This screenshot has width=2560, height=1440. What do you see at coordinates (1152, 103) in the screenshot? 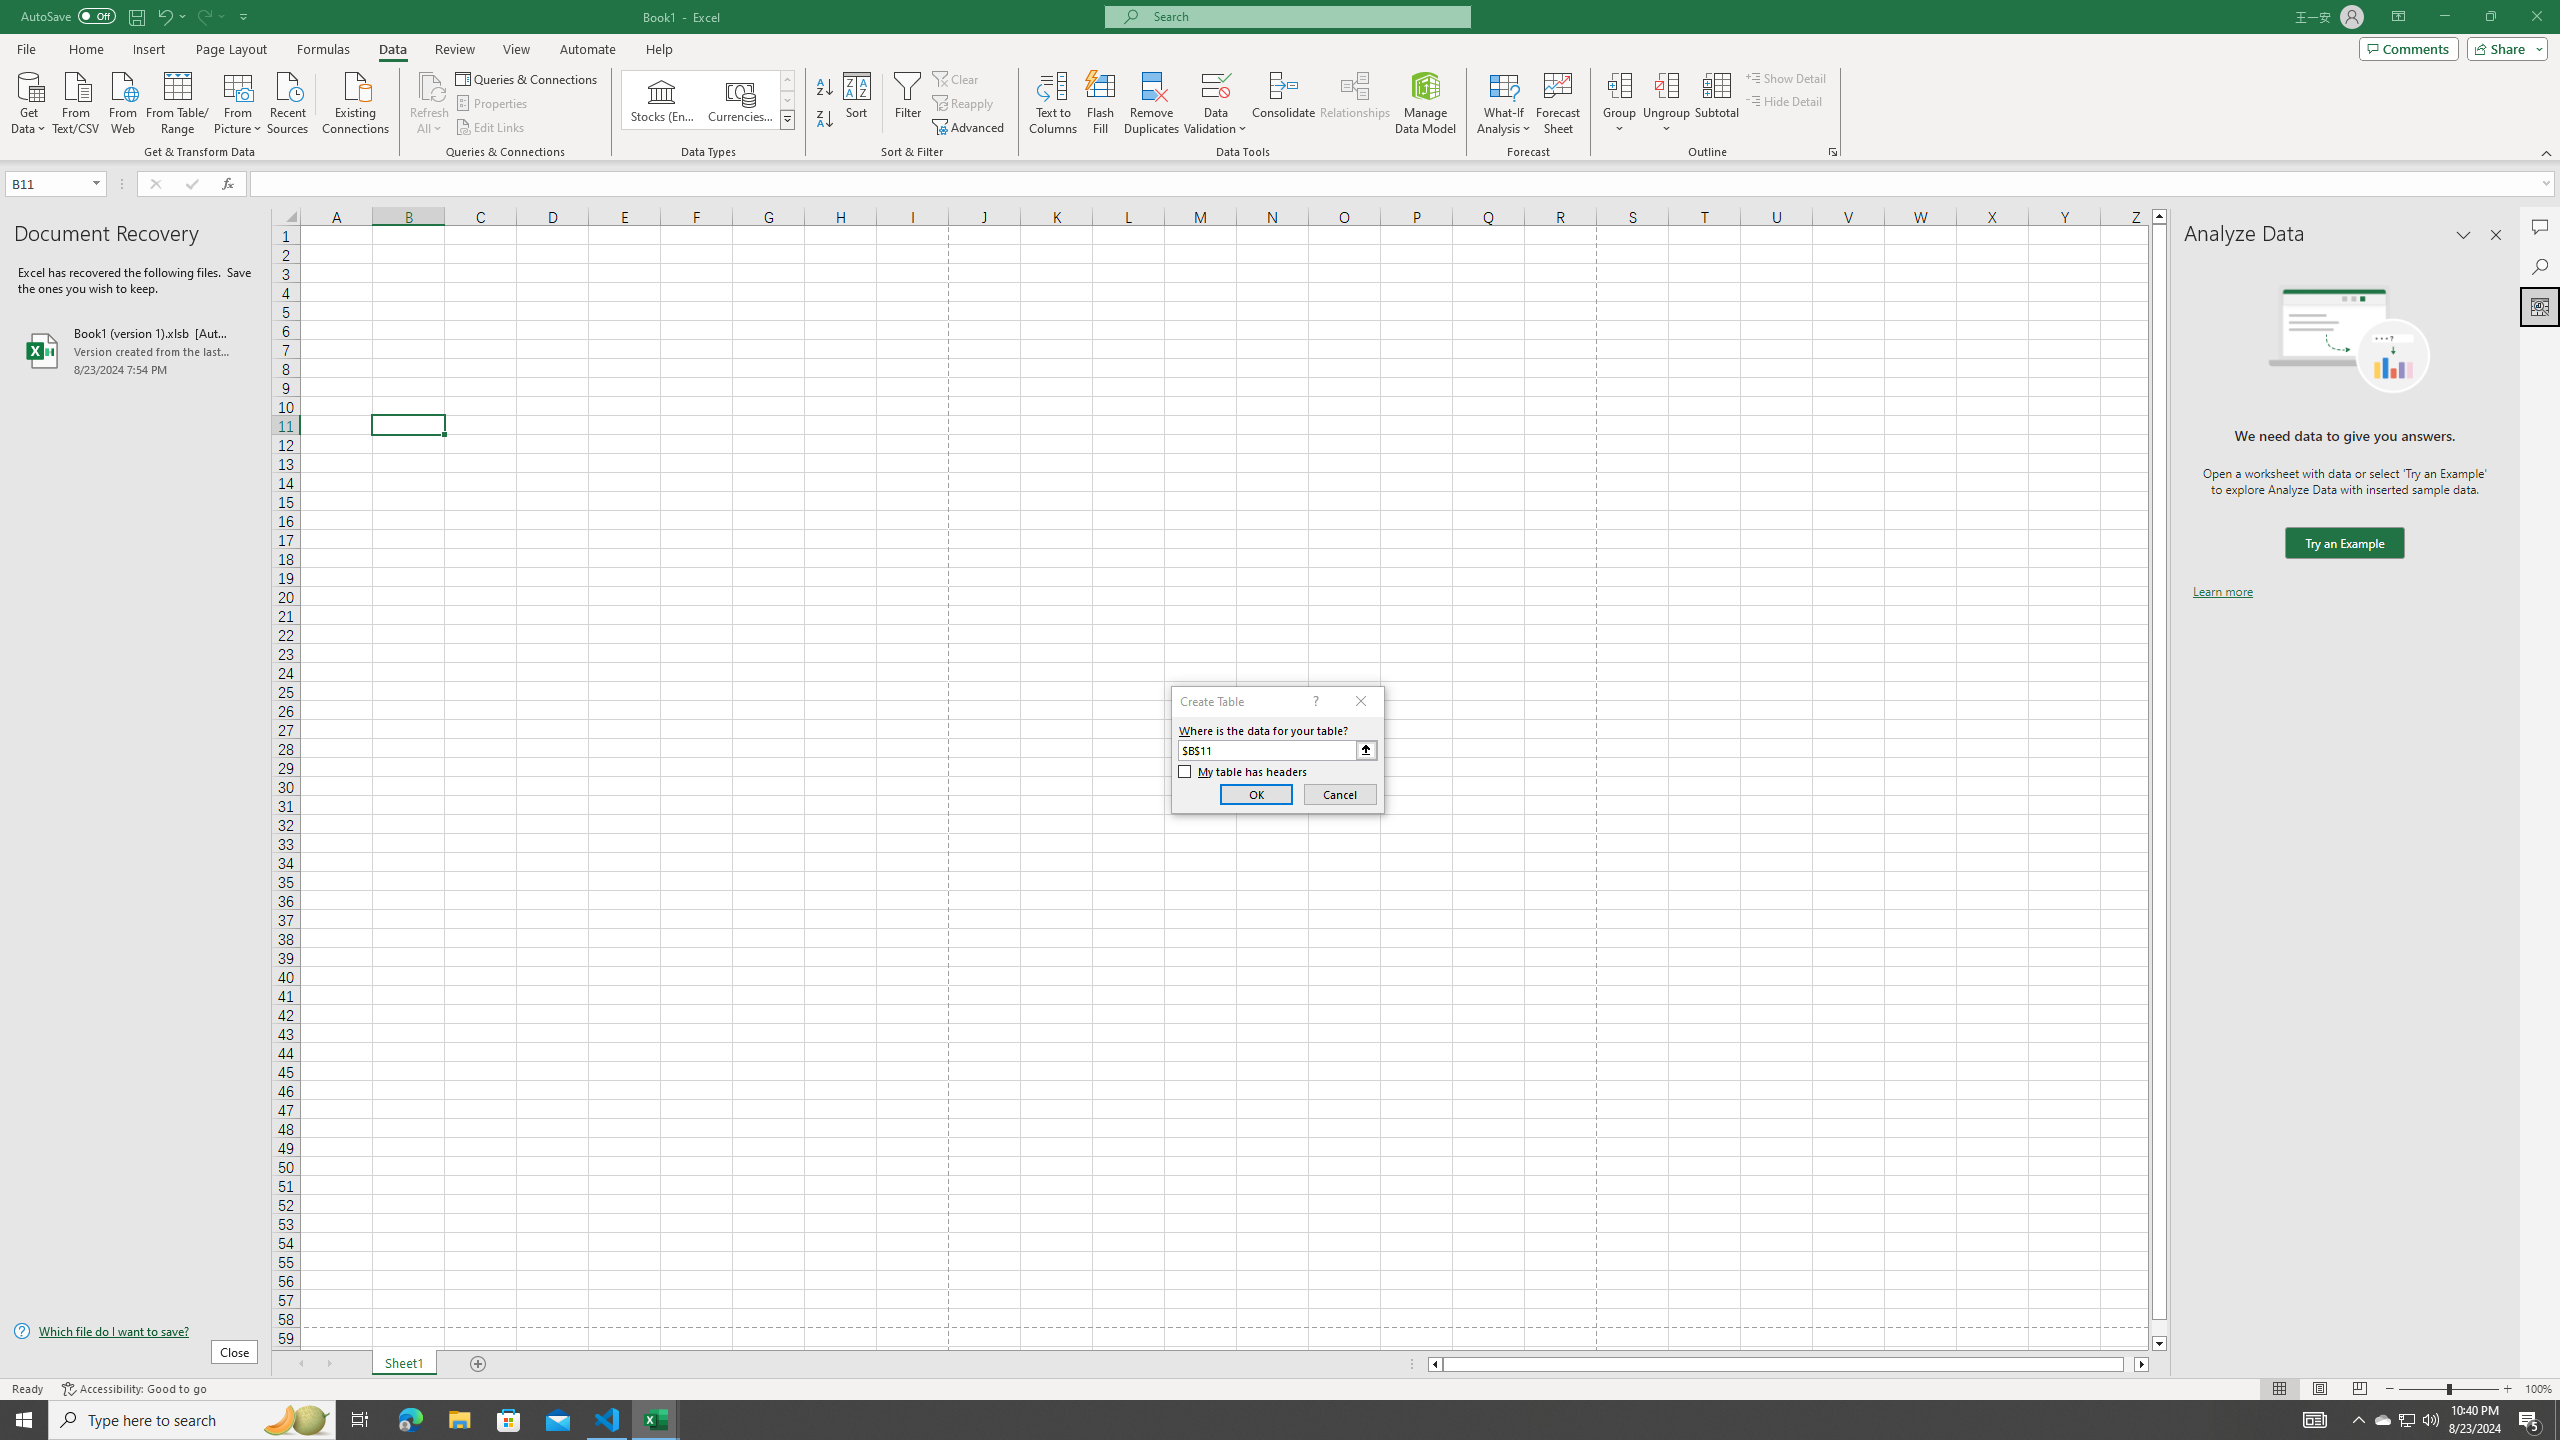
I see `Remove Duplicates` at bounding box center [1152, 103].